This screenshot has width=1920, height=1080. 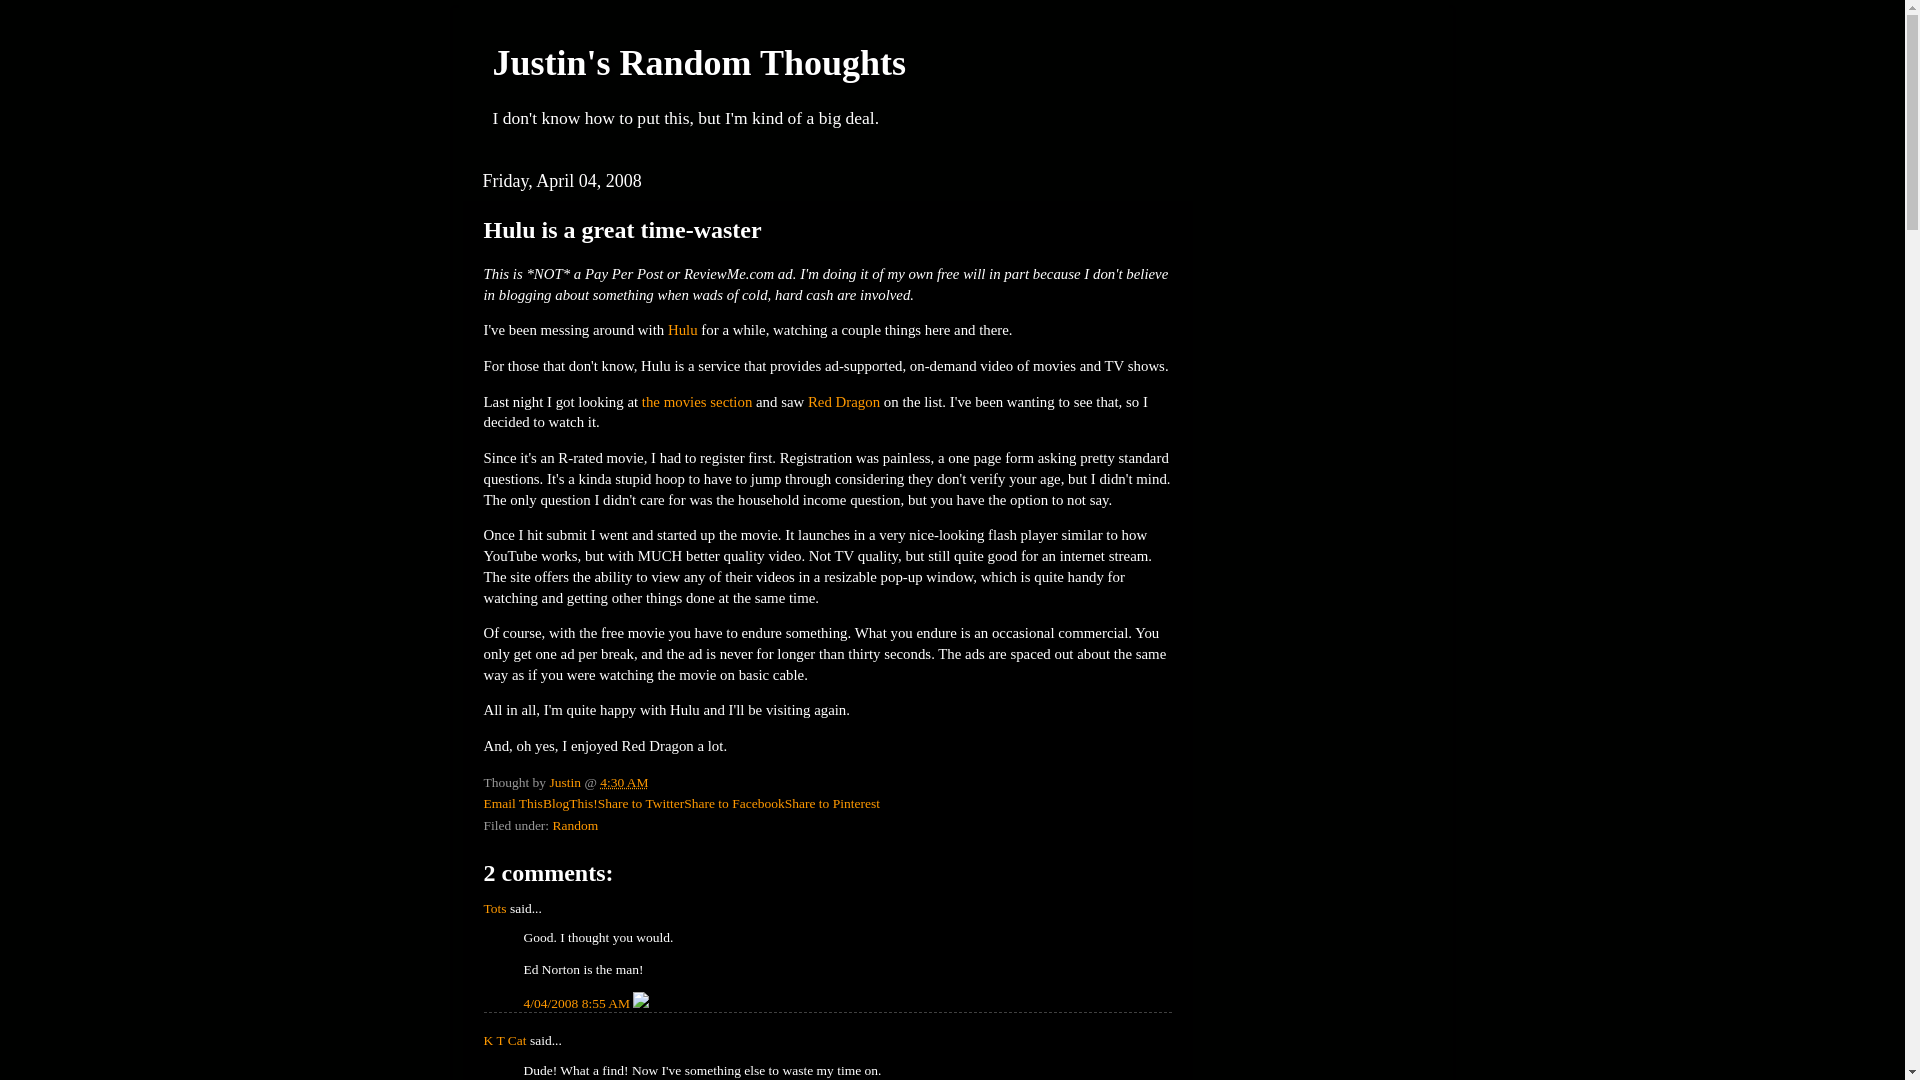 What do you see at coordinates (494, 908) in the screenshot?
I see `Tots` at bounding box center [494, 908].